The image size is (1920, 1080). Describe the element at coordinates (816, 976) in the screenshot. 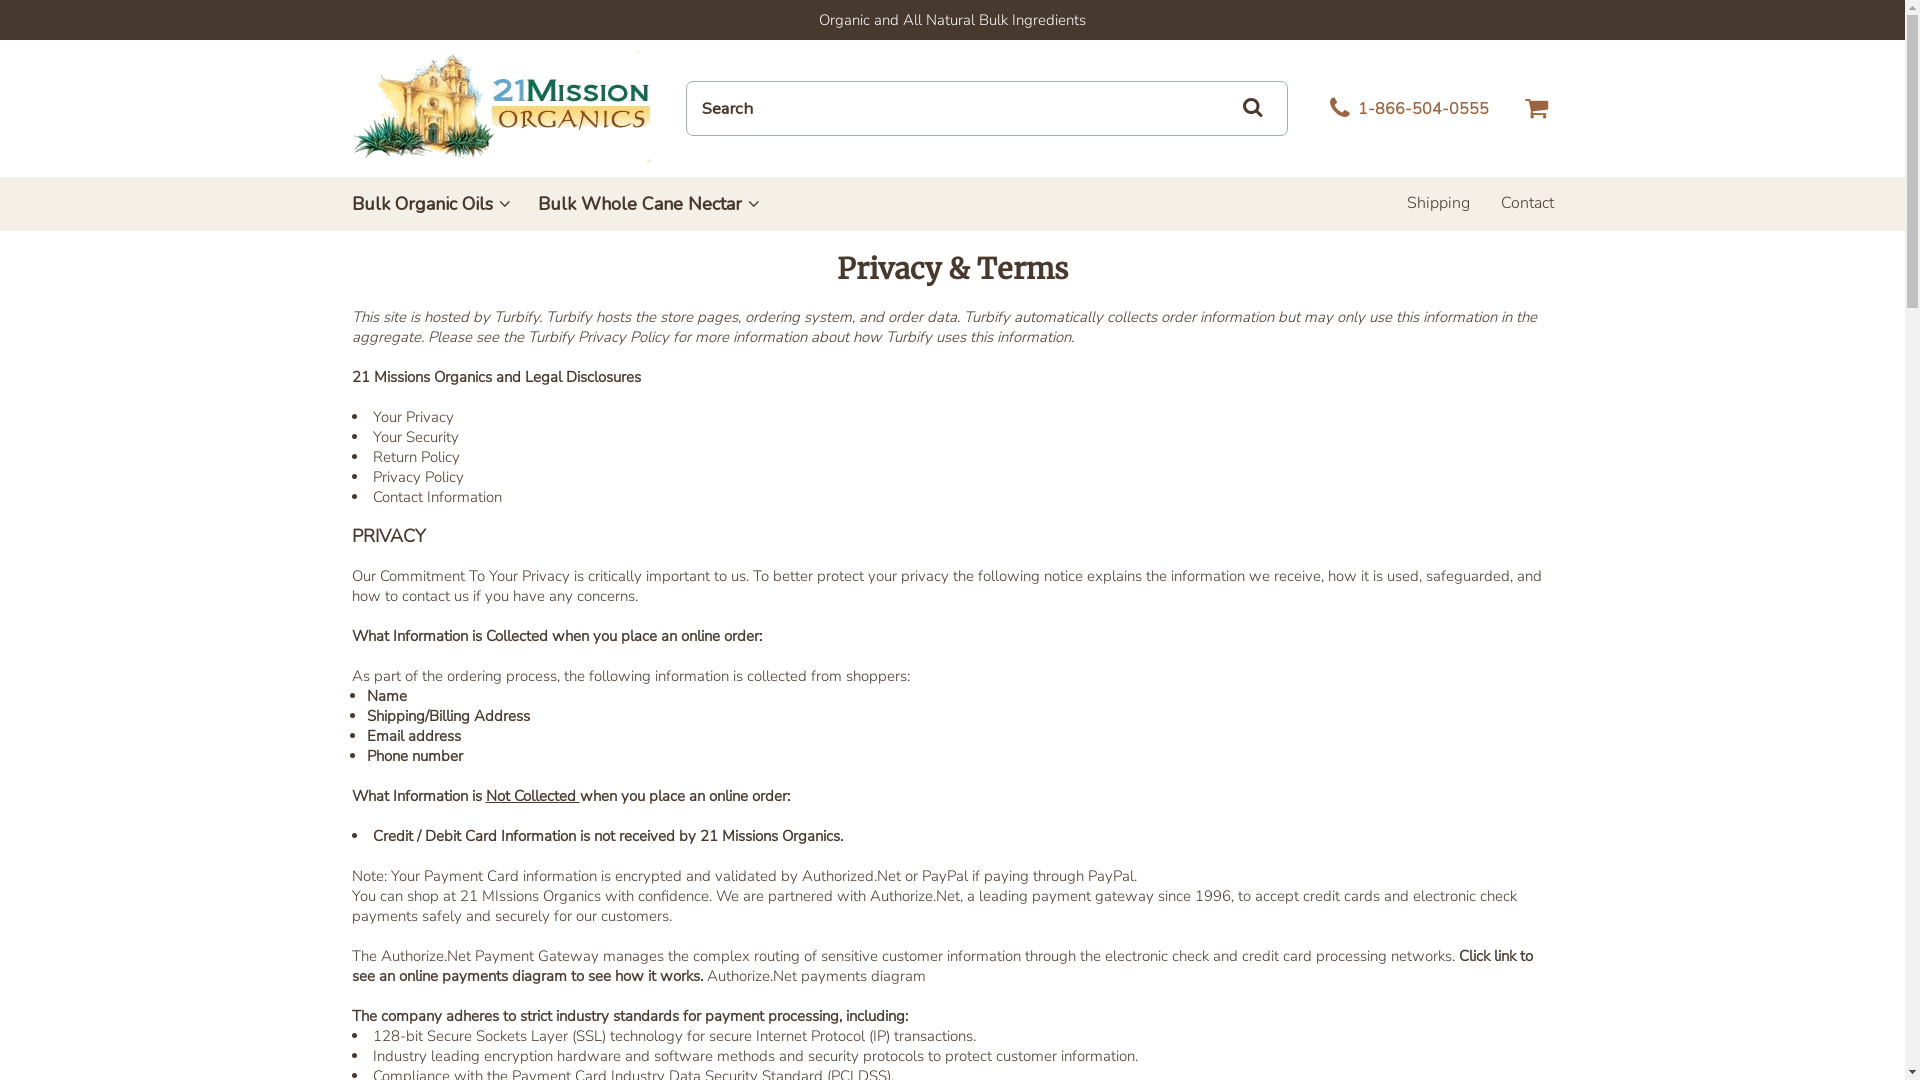

I see `Authorize.Net payments diagram` at that location.